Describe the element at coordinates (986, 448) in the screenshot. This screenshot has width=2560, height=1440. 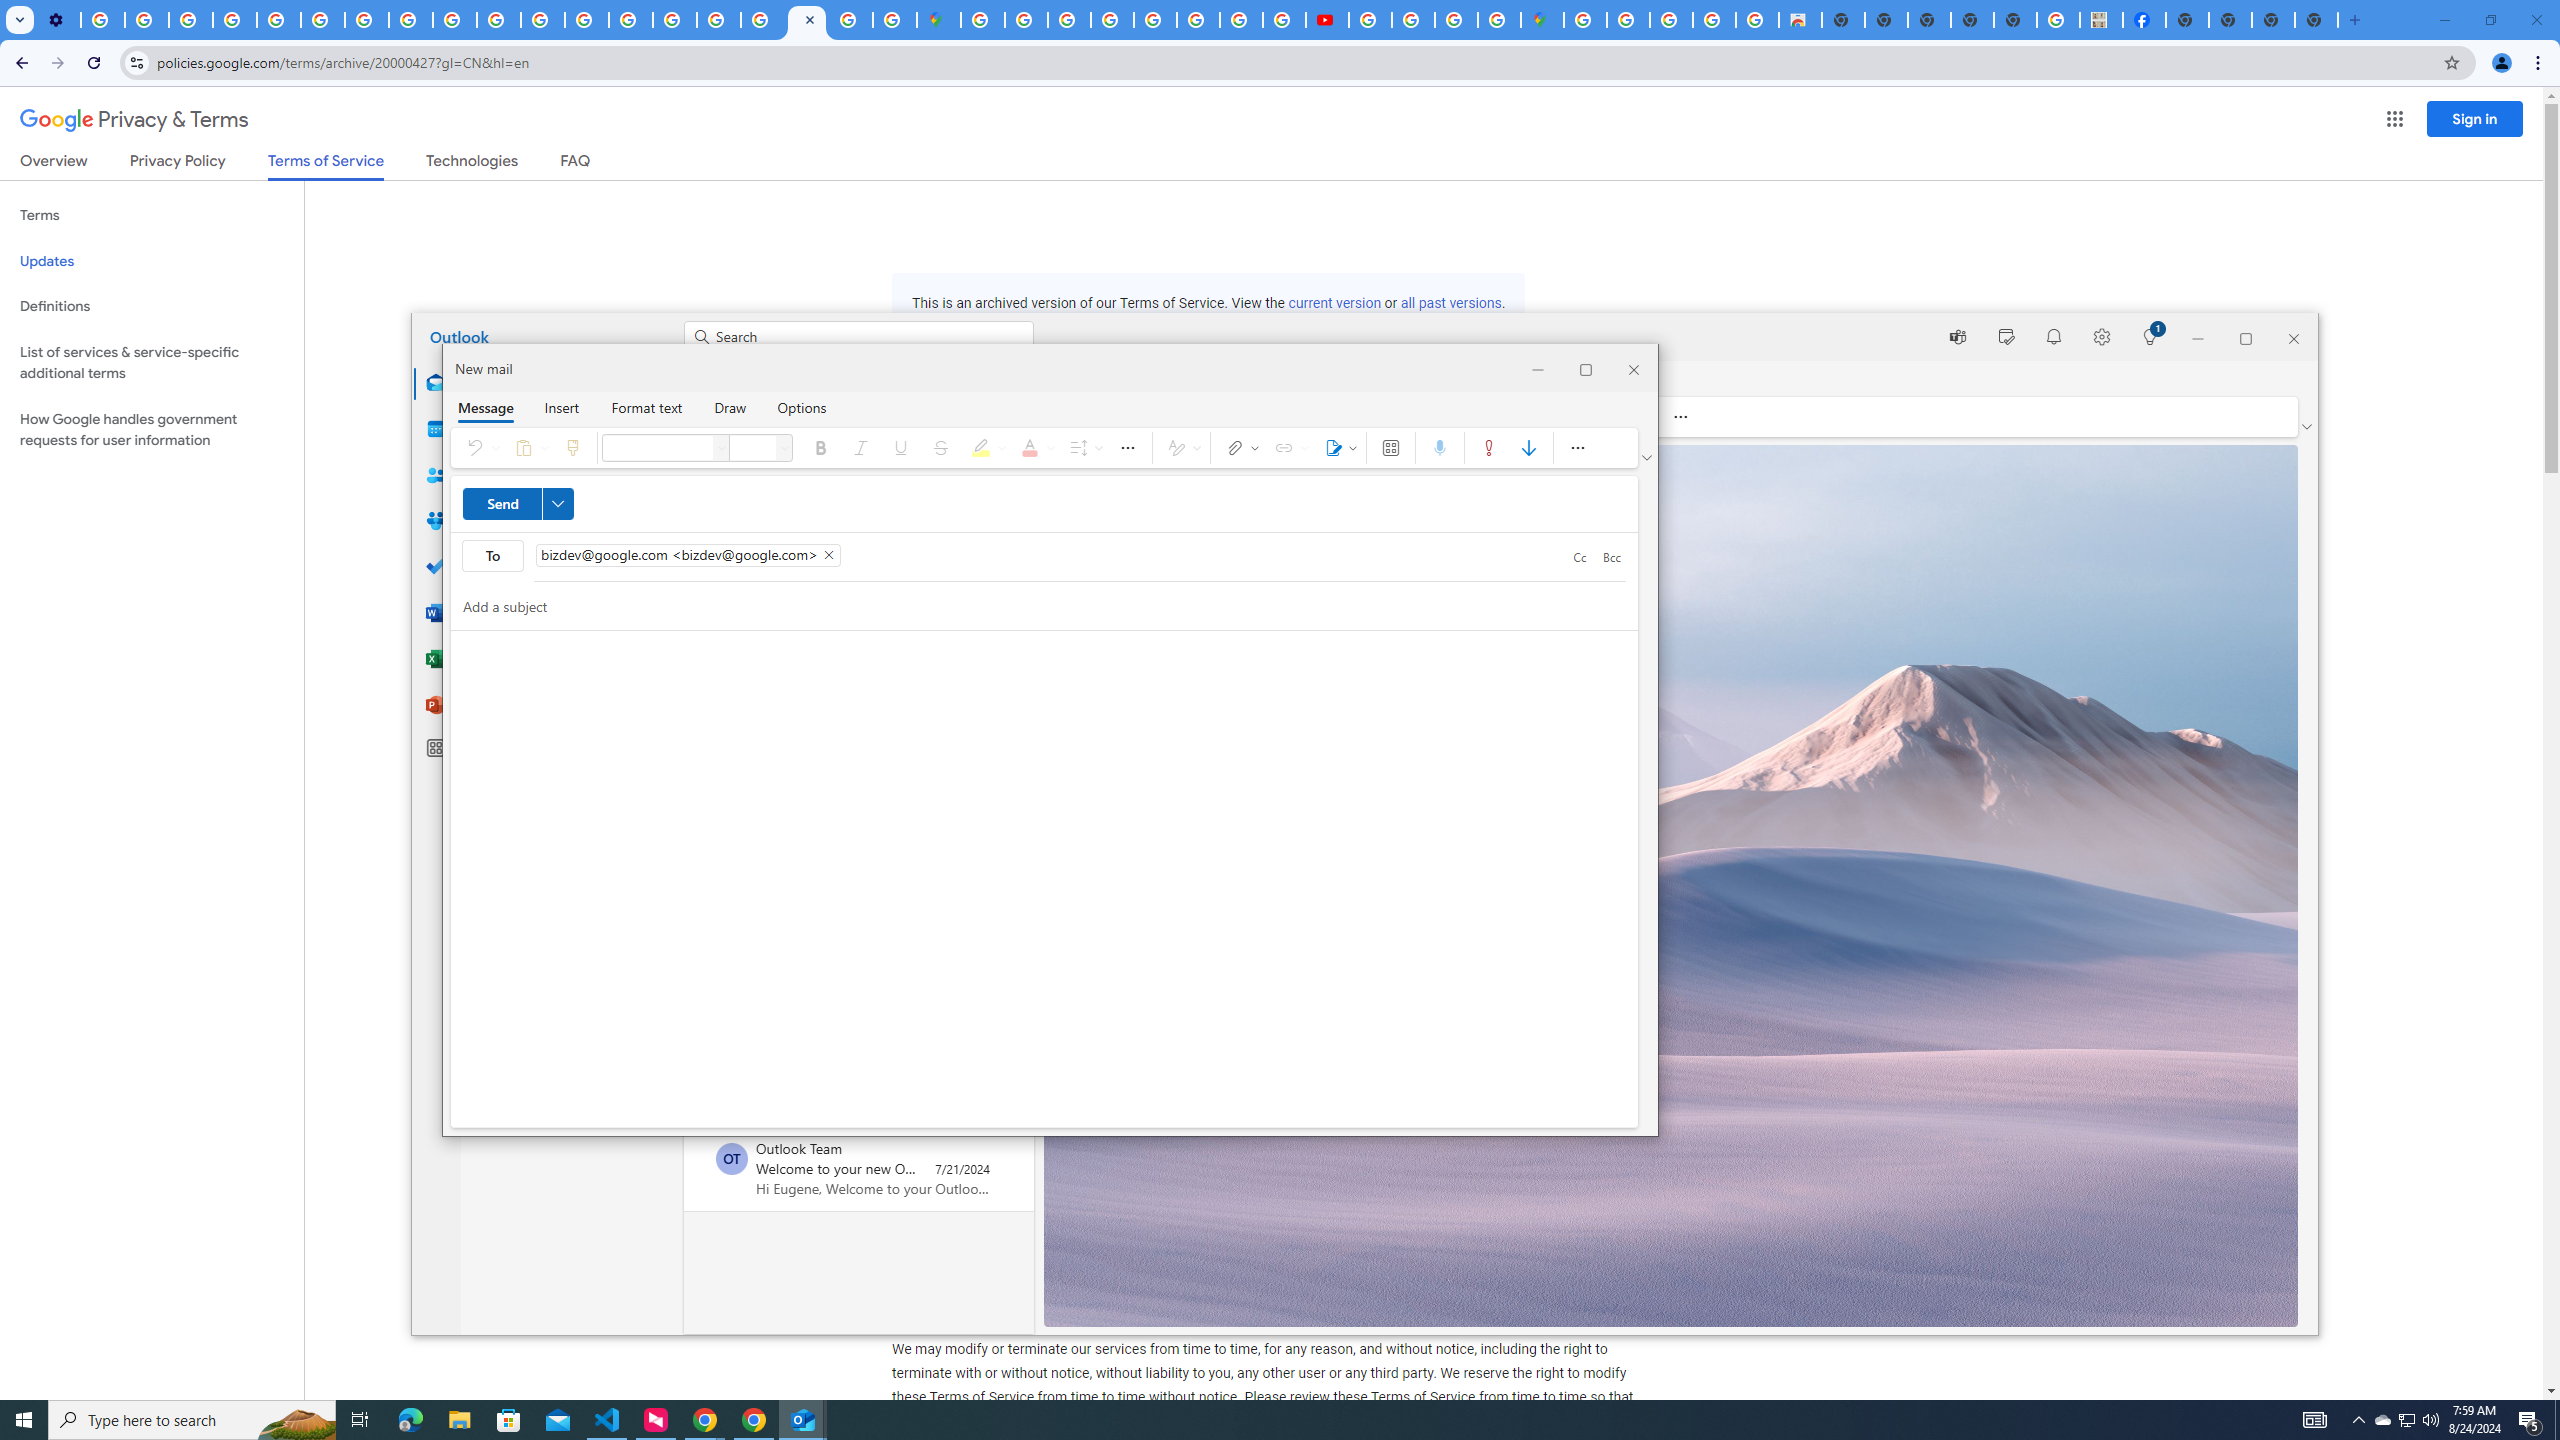
I see `Text highlight color` at that location.